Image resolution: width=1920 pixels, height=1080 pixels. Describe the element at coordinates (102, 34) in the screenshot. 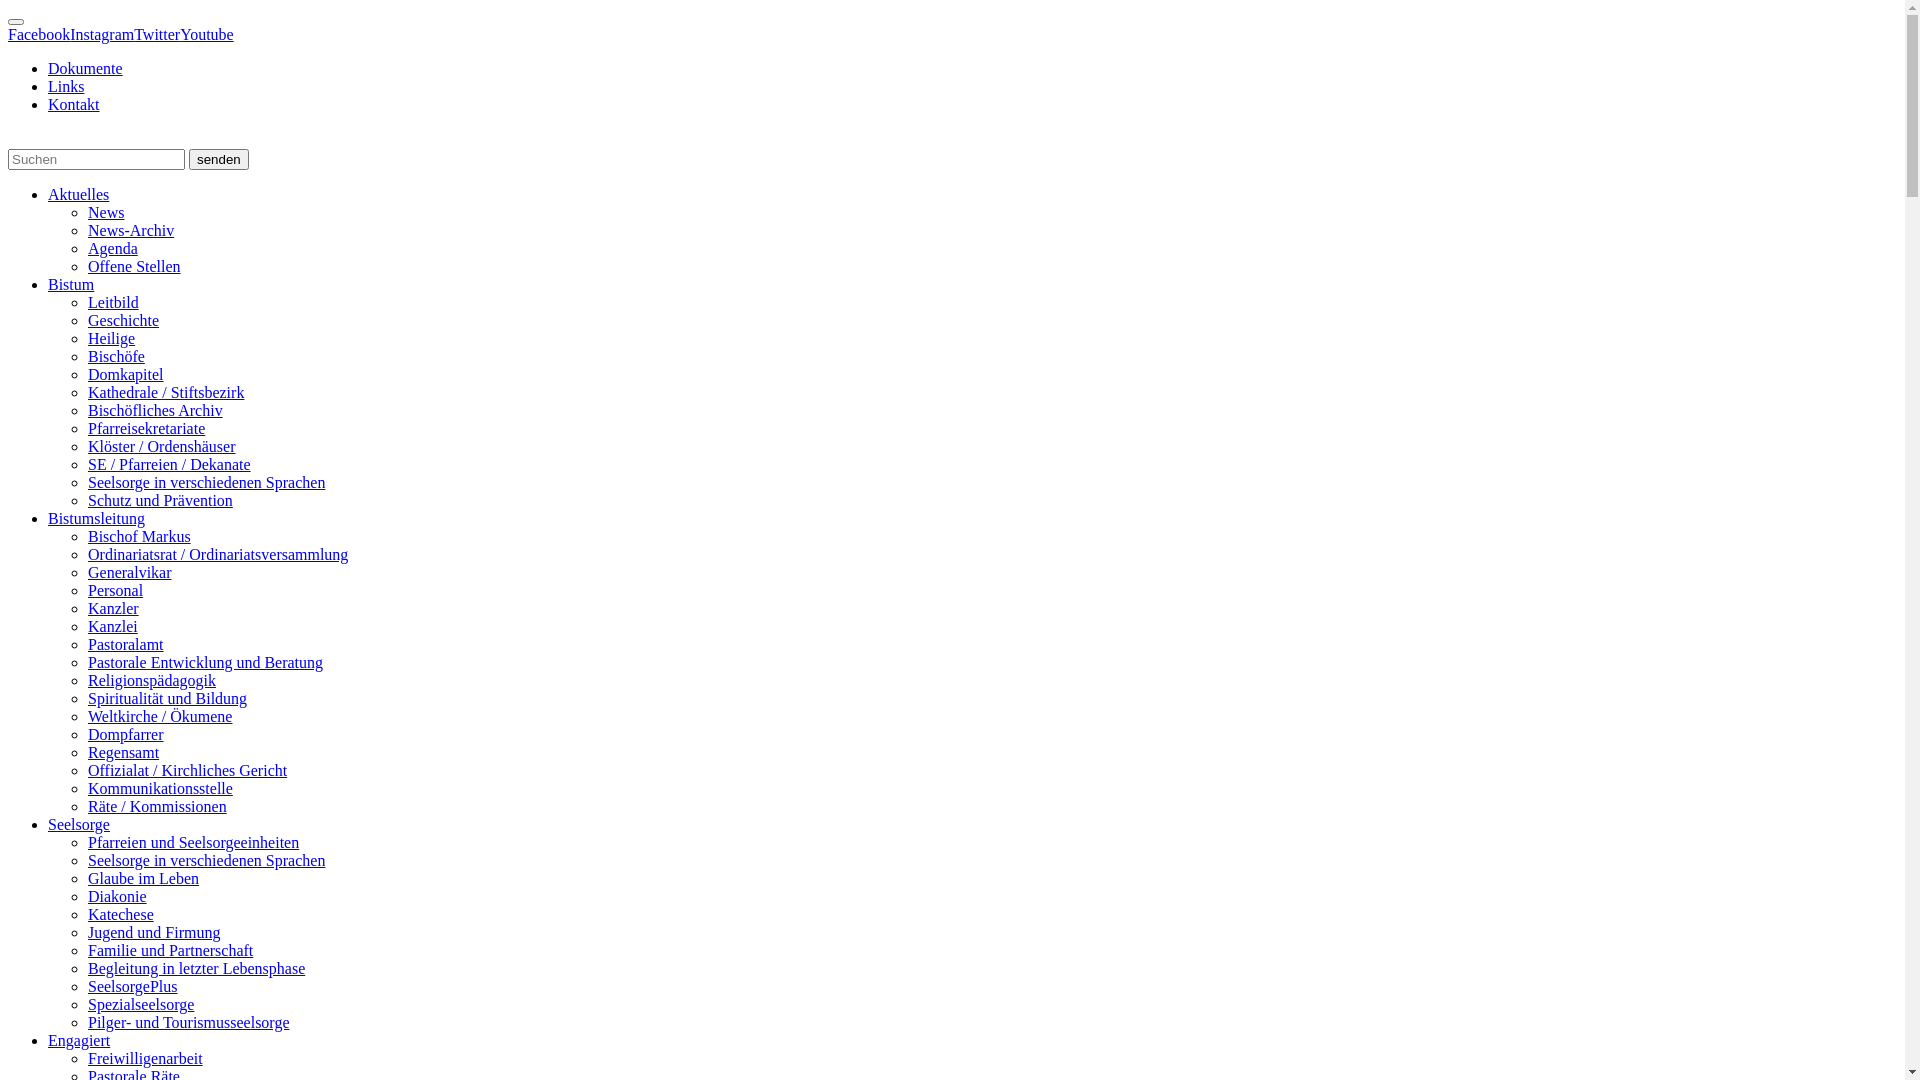

I see `Instagram` at that location.